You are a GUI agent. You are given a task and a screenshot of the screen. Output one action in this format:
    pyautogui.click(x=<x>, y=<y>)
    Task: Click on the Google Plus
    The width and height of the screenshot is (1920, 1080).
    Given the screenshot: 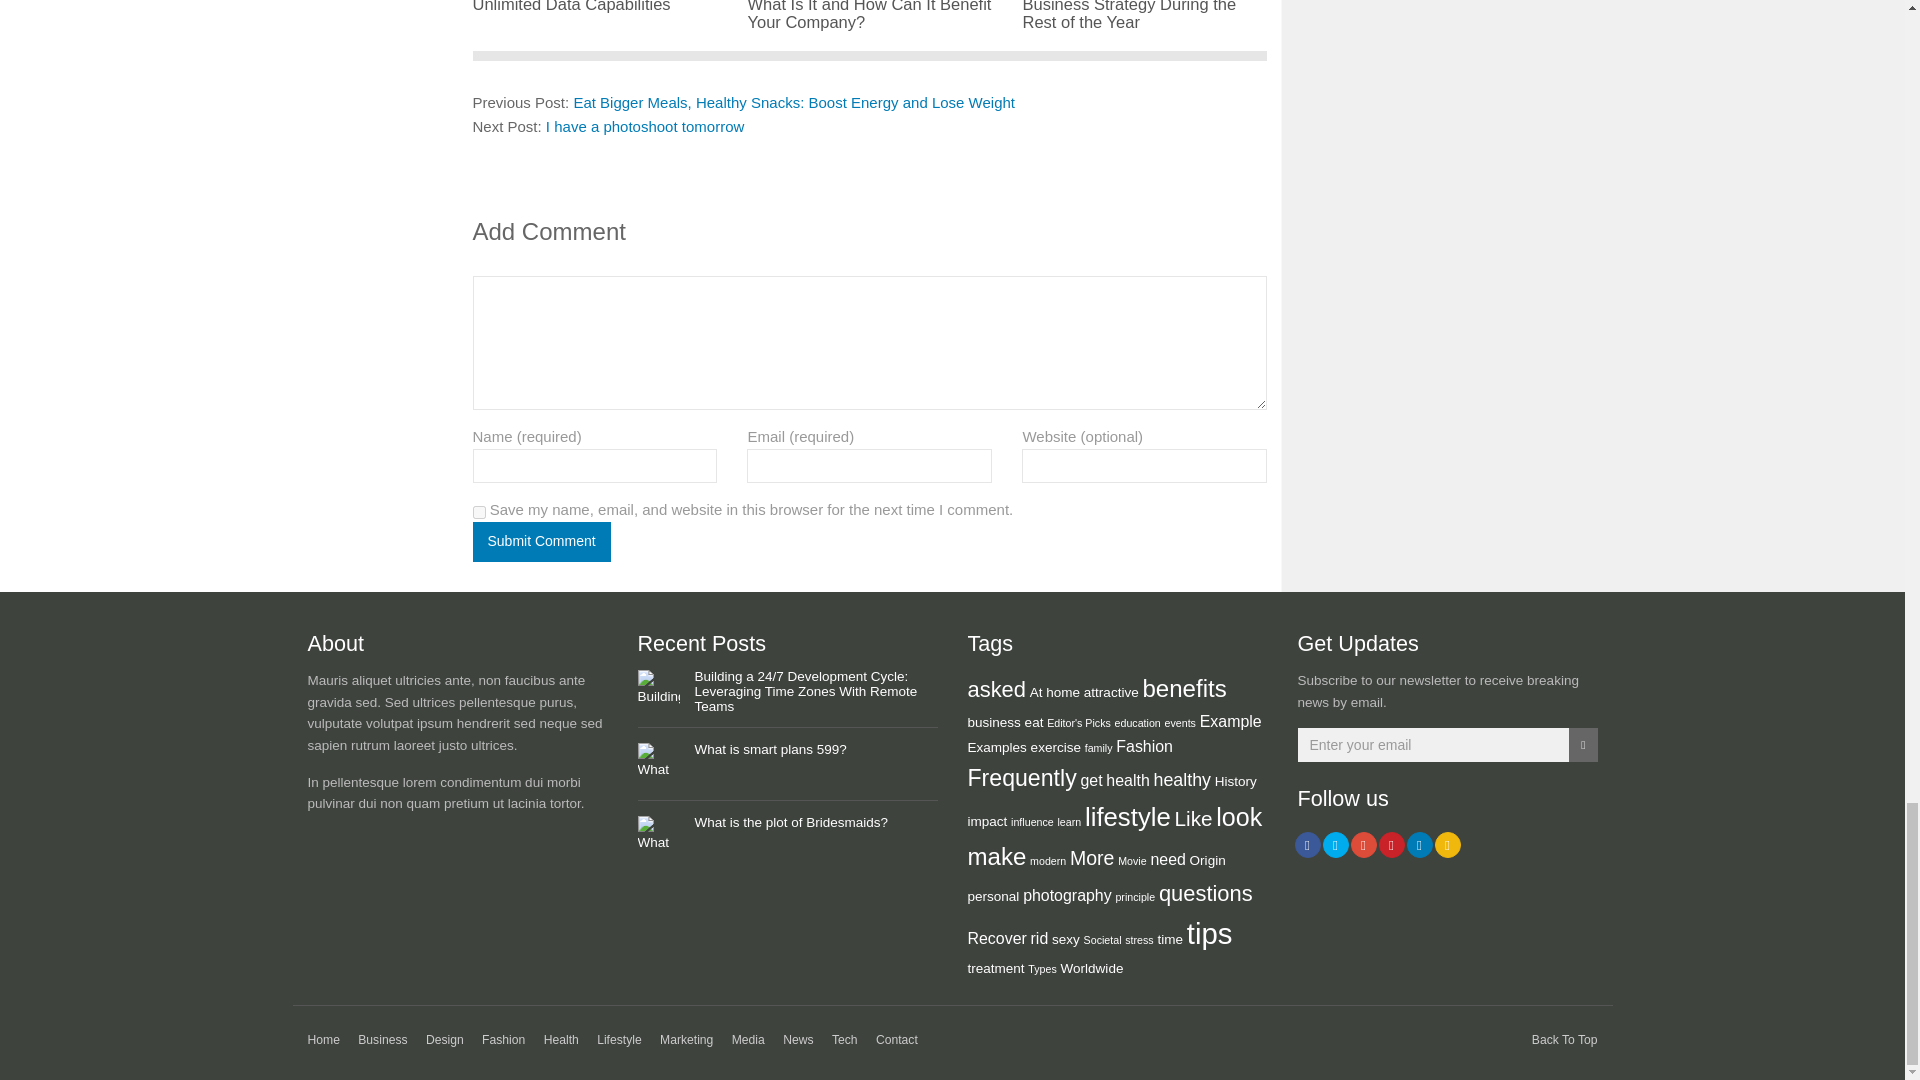 What is the action you would take?
    pyautogui.click(x=1362, y=844)
    